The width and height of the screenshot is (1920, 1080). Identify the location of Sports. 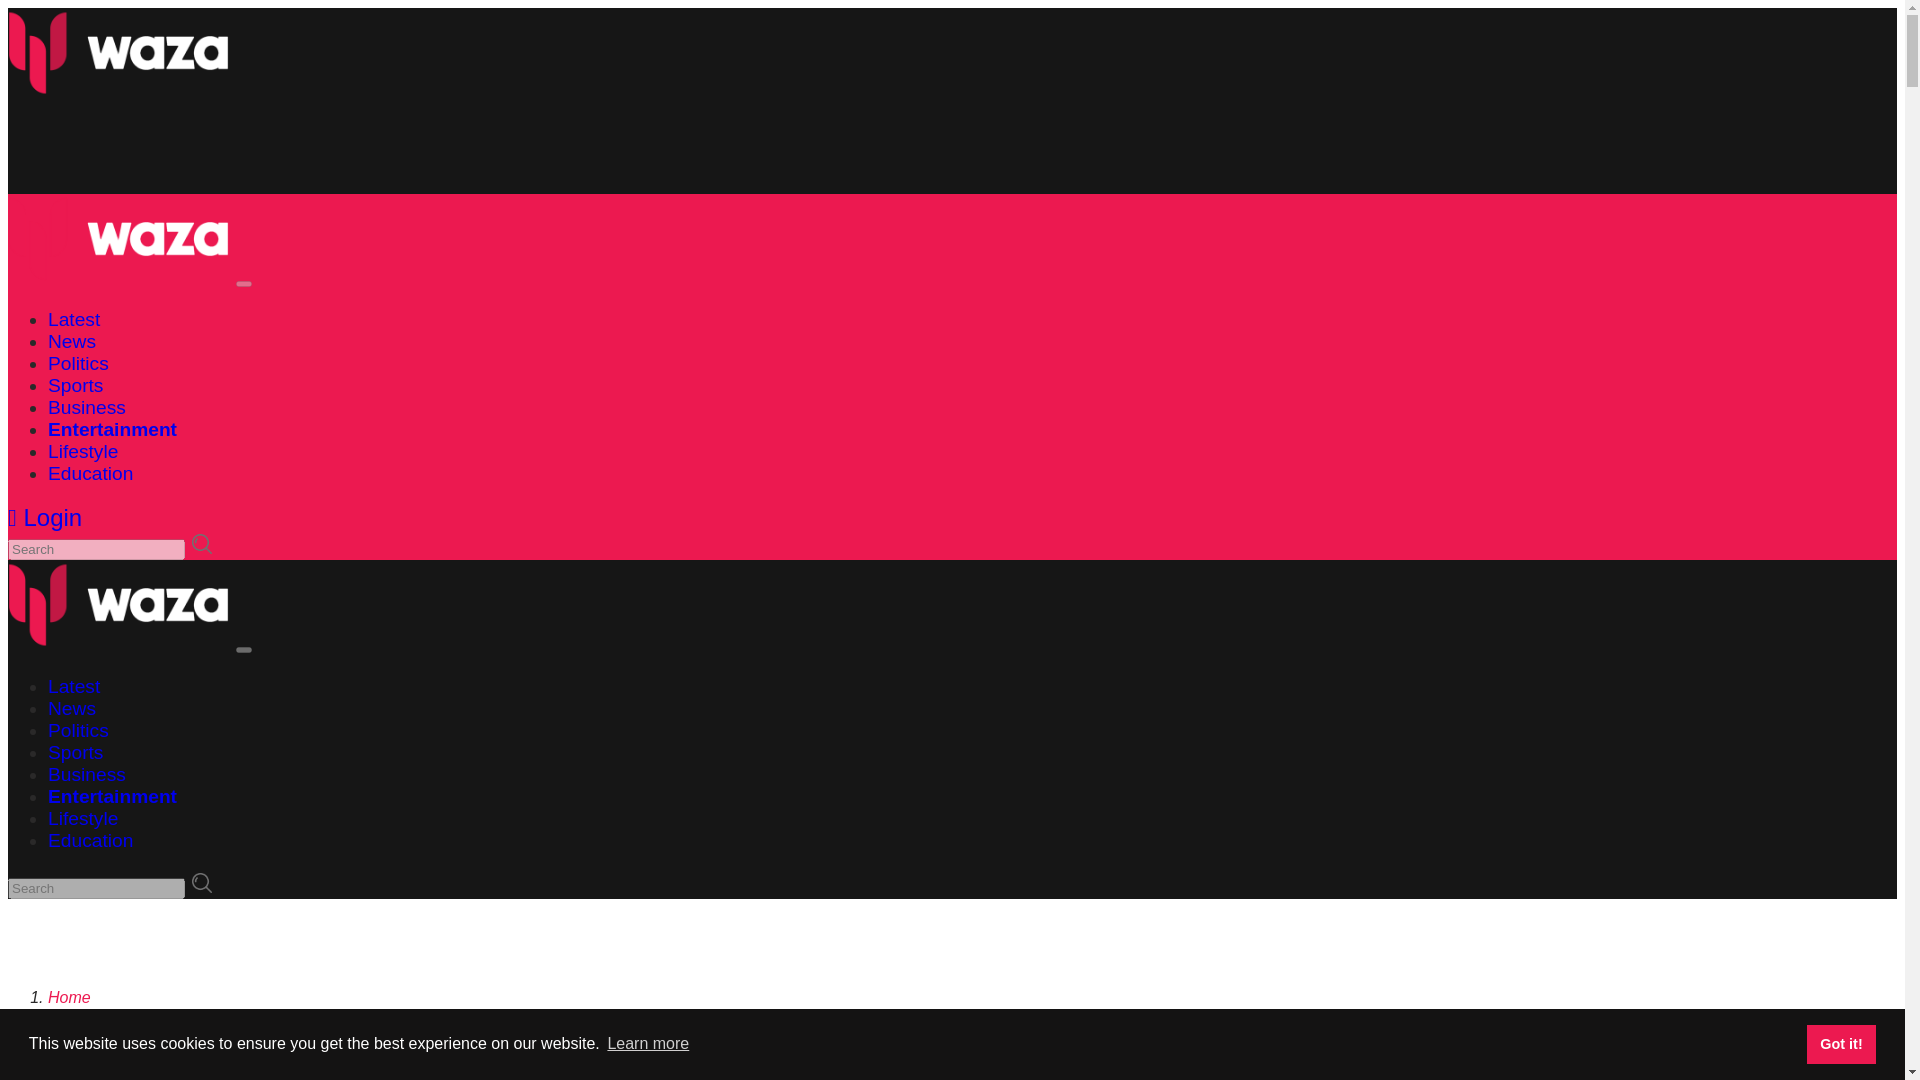
(76, 752).